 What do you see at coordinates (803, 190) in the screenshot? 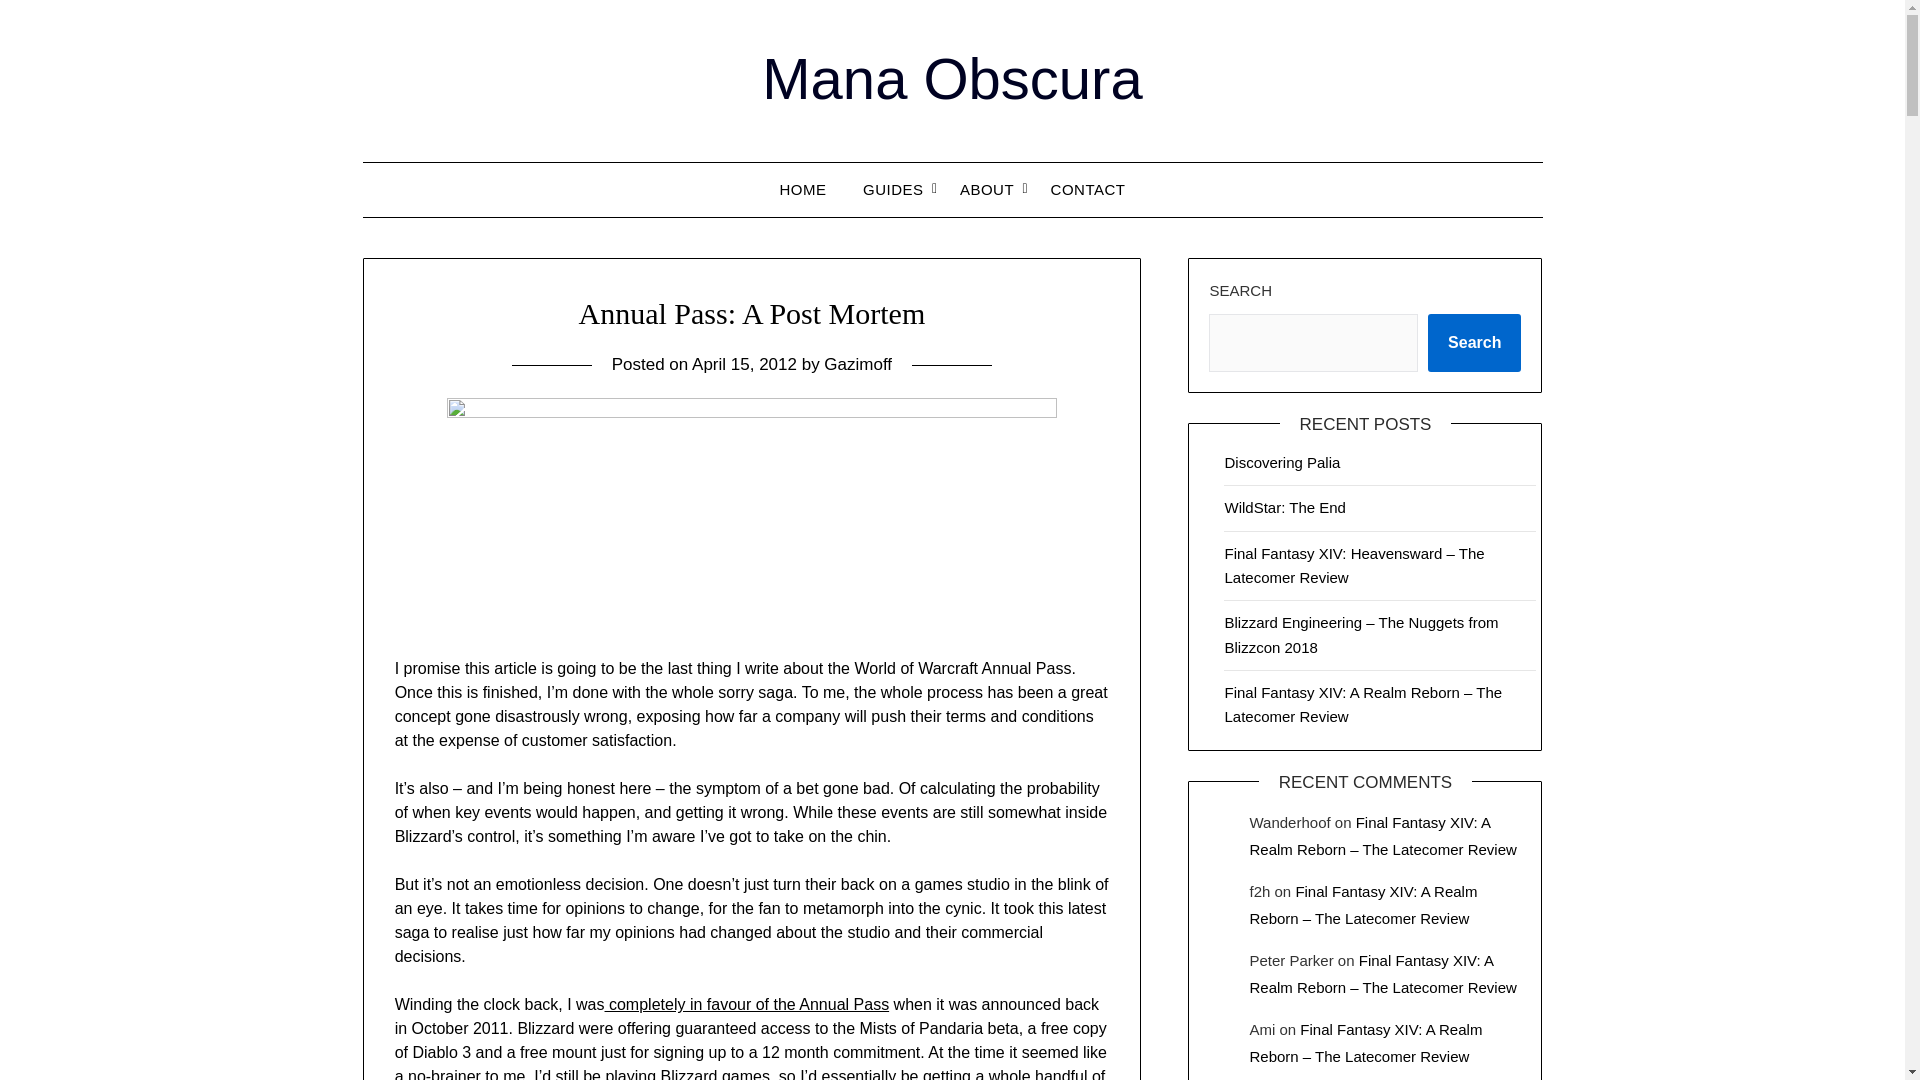
I see `HOME` at bounding box center [803, 190].